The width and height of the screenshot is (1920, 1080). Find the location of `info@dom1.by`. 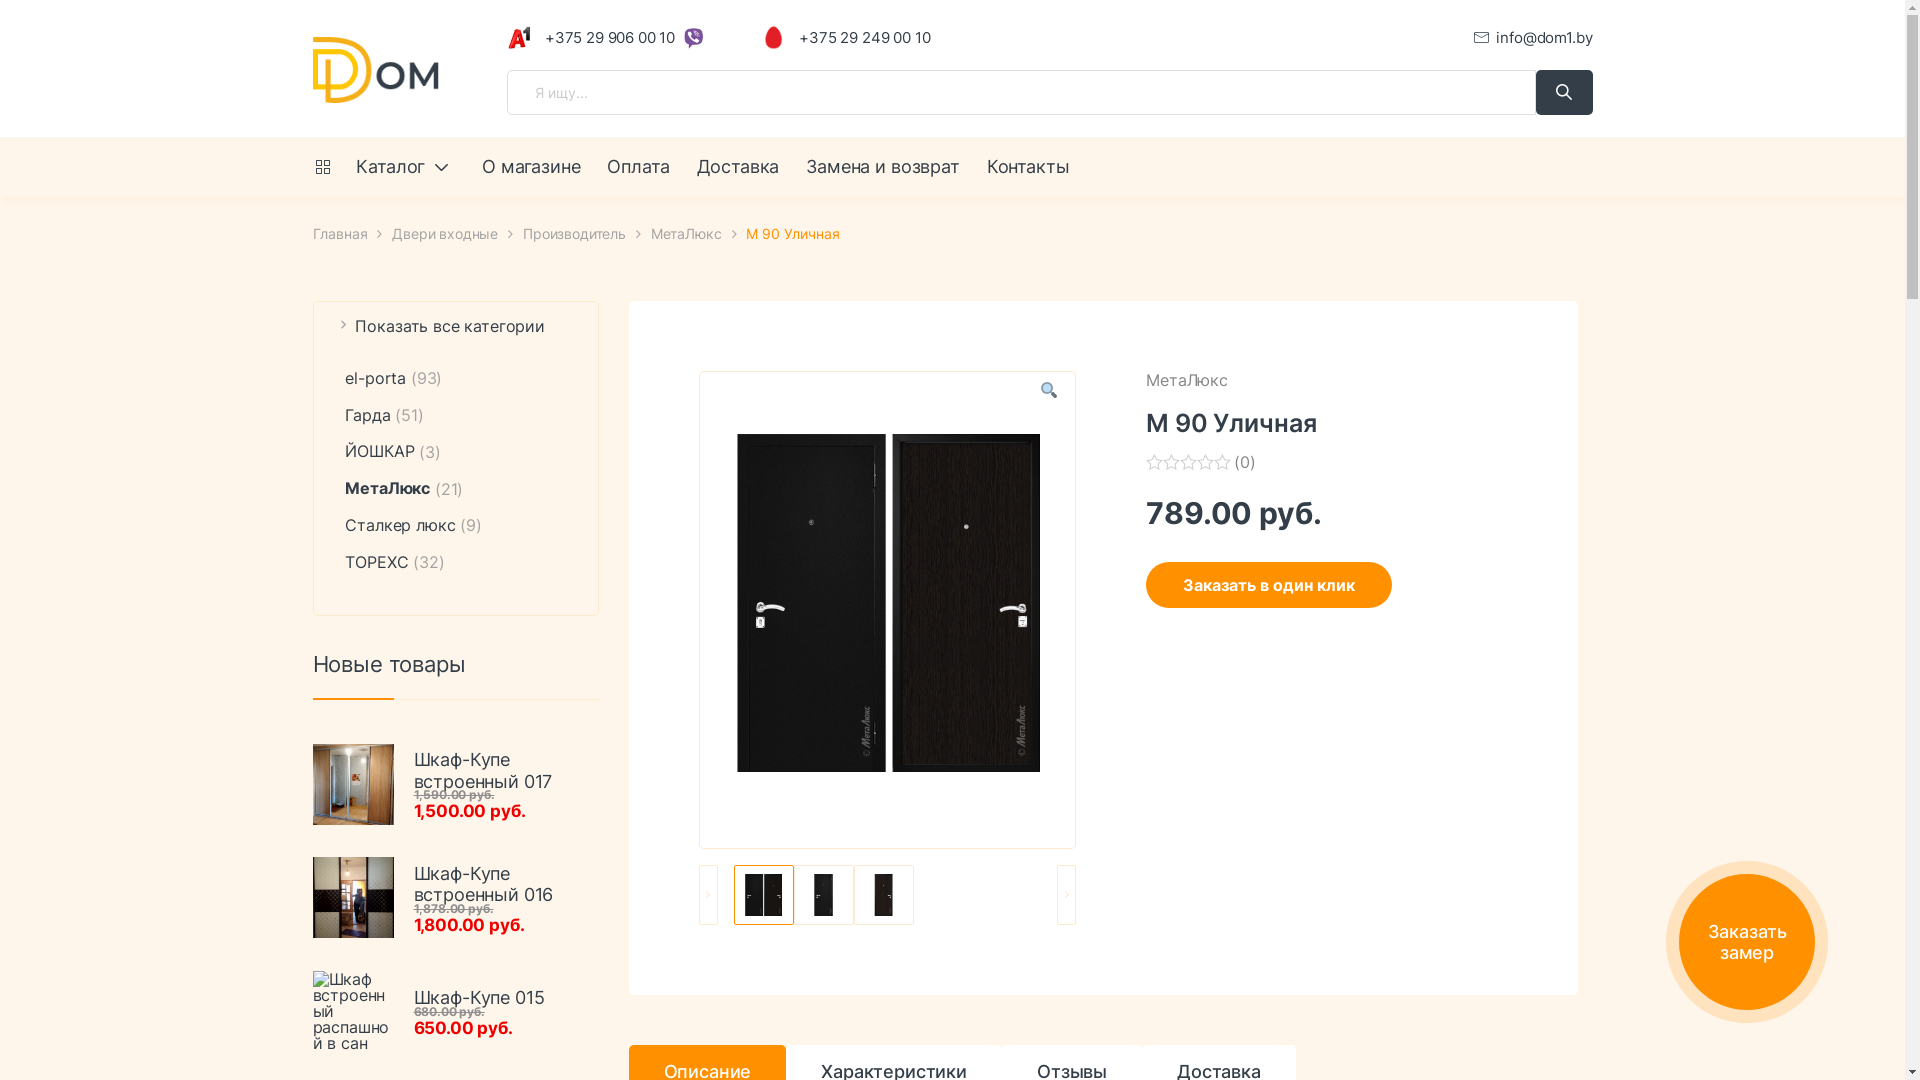

info@dom1.by is located at coordinates (1534, 38).